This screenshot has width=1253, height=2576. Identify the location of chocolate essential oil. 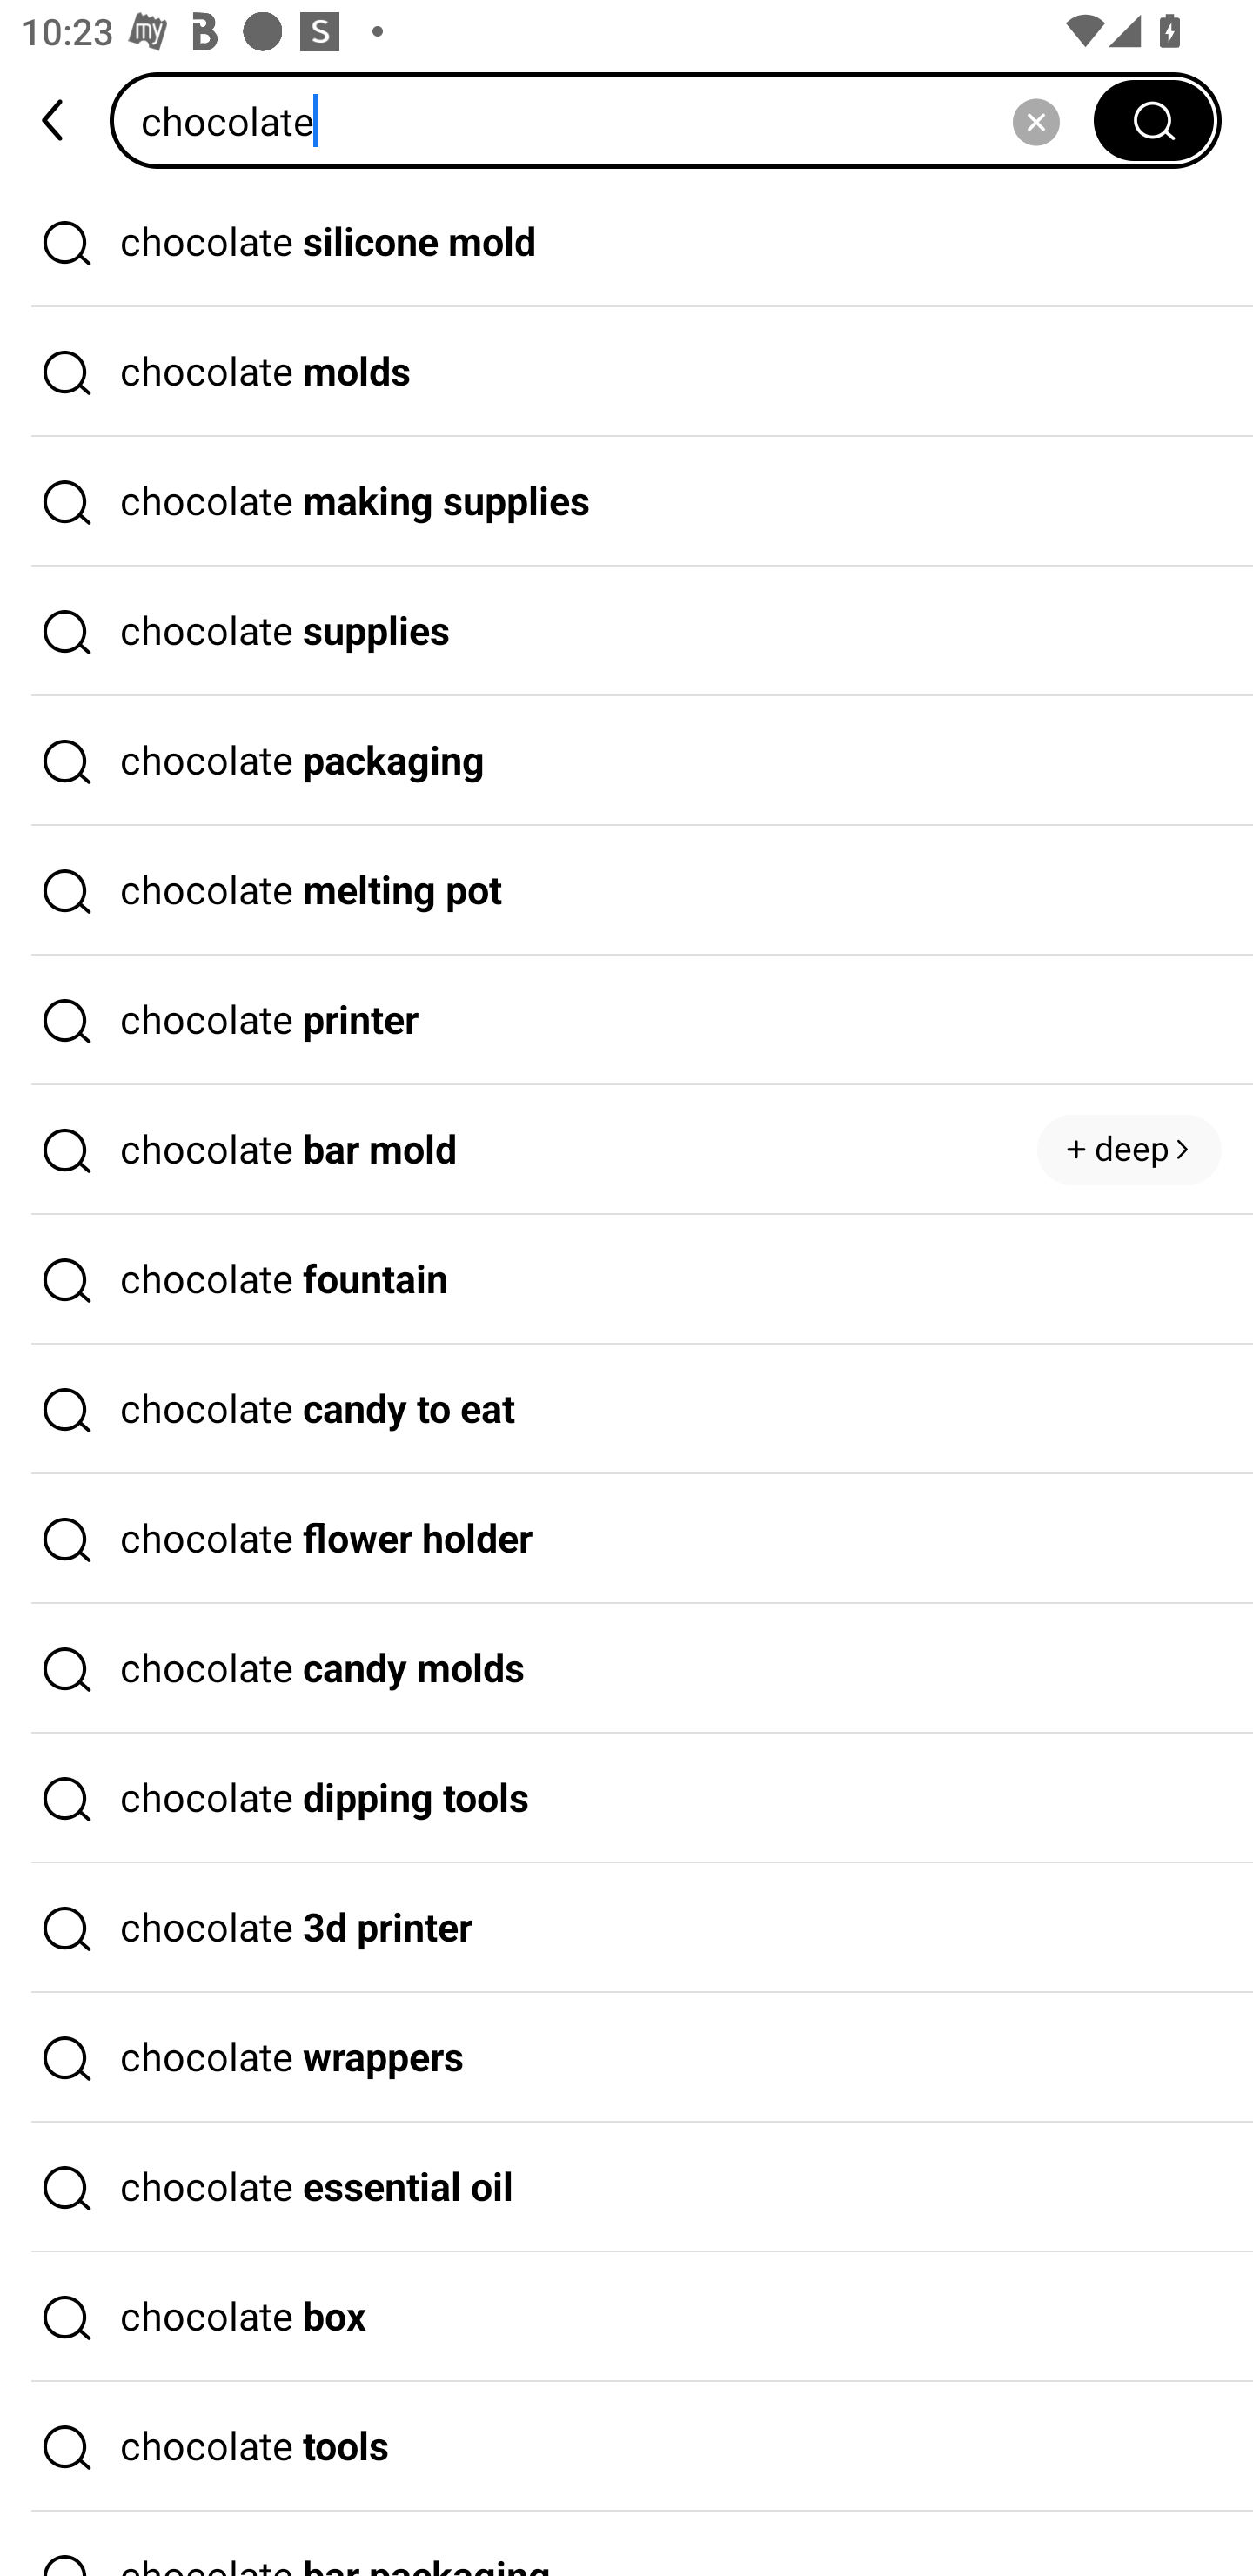
(626, 2187).